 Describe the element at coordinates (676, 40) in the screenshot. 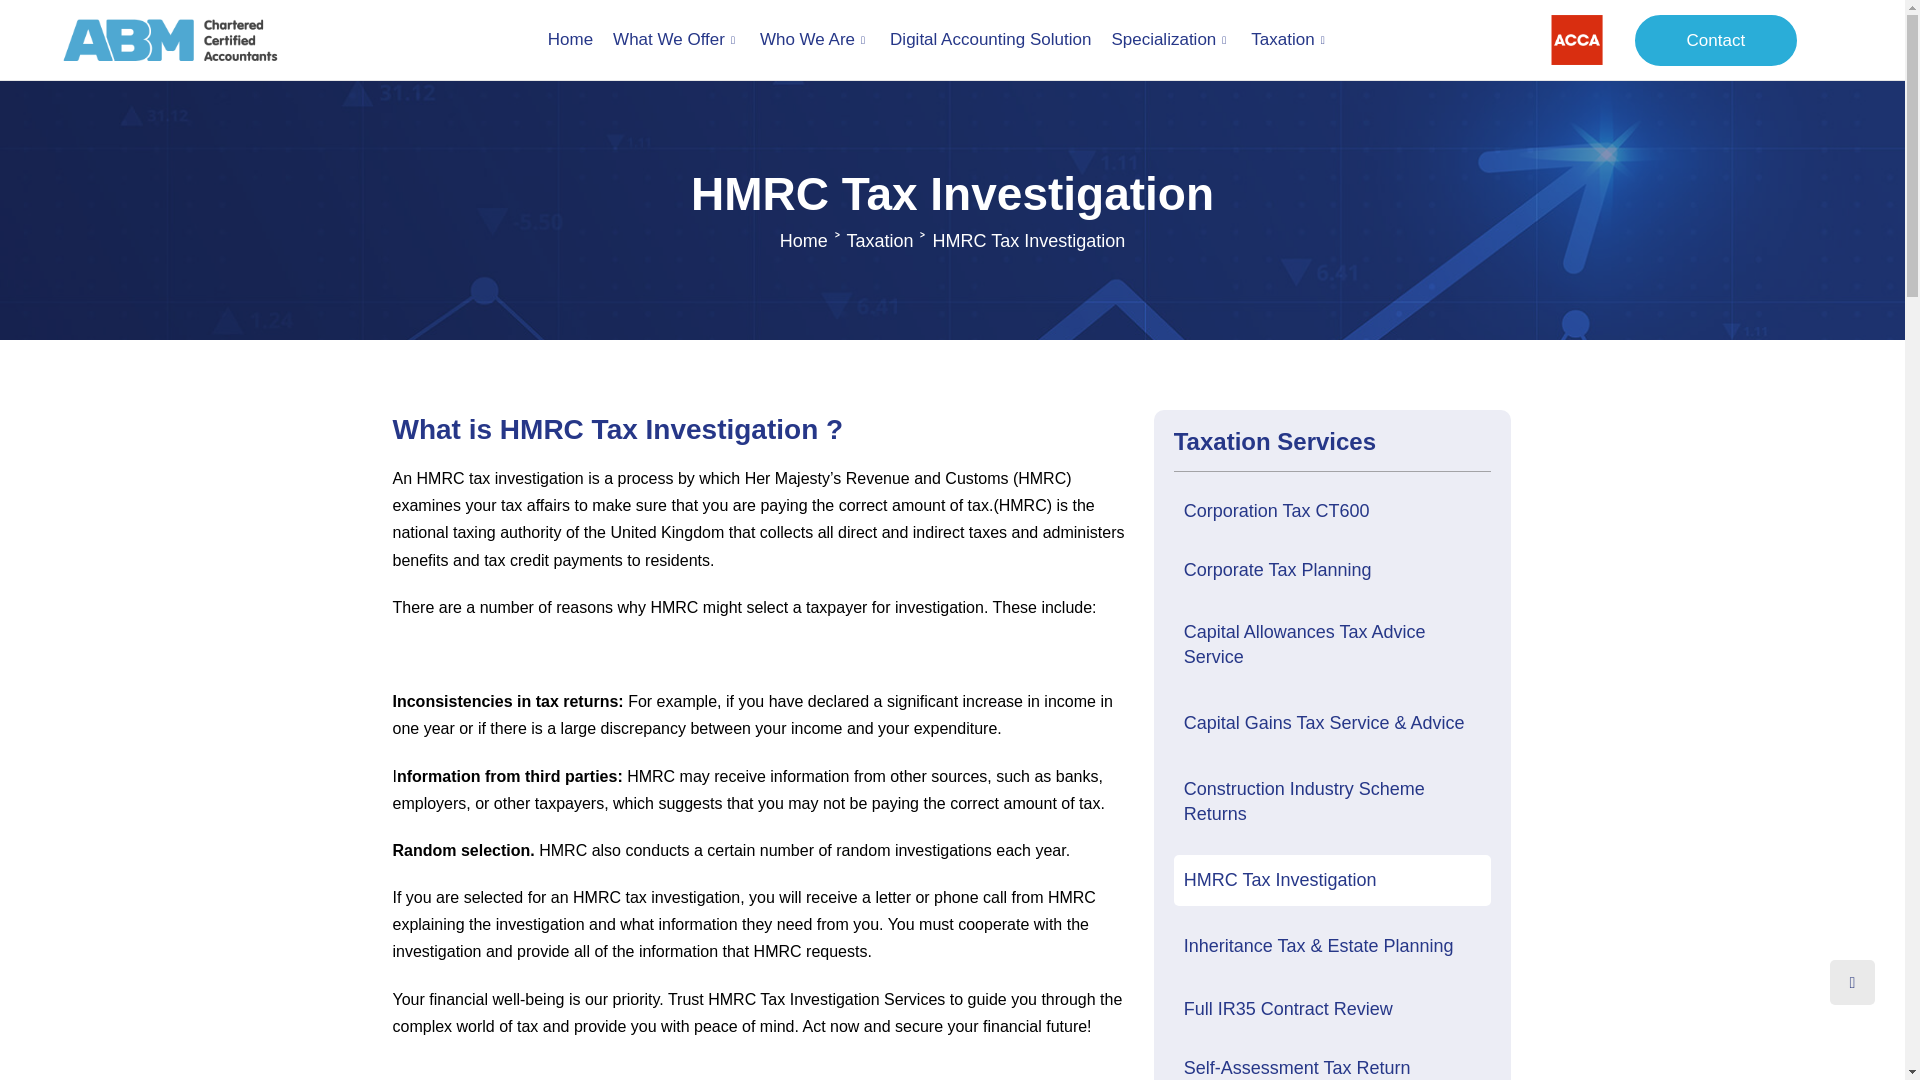

I see `What We Offer` at that location.